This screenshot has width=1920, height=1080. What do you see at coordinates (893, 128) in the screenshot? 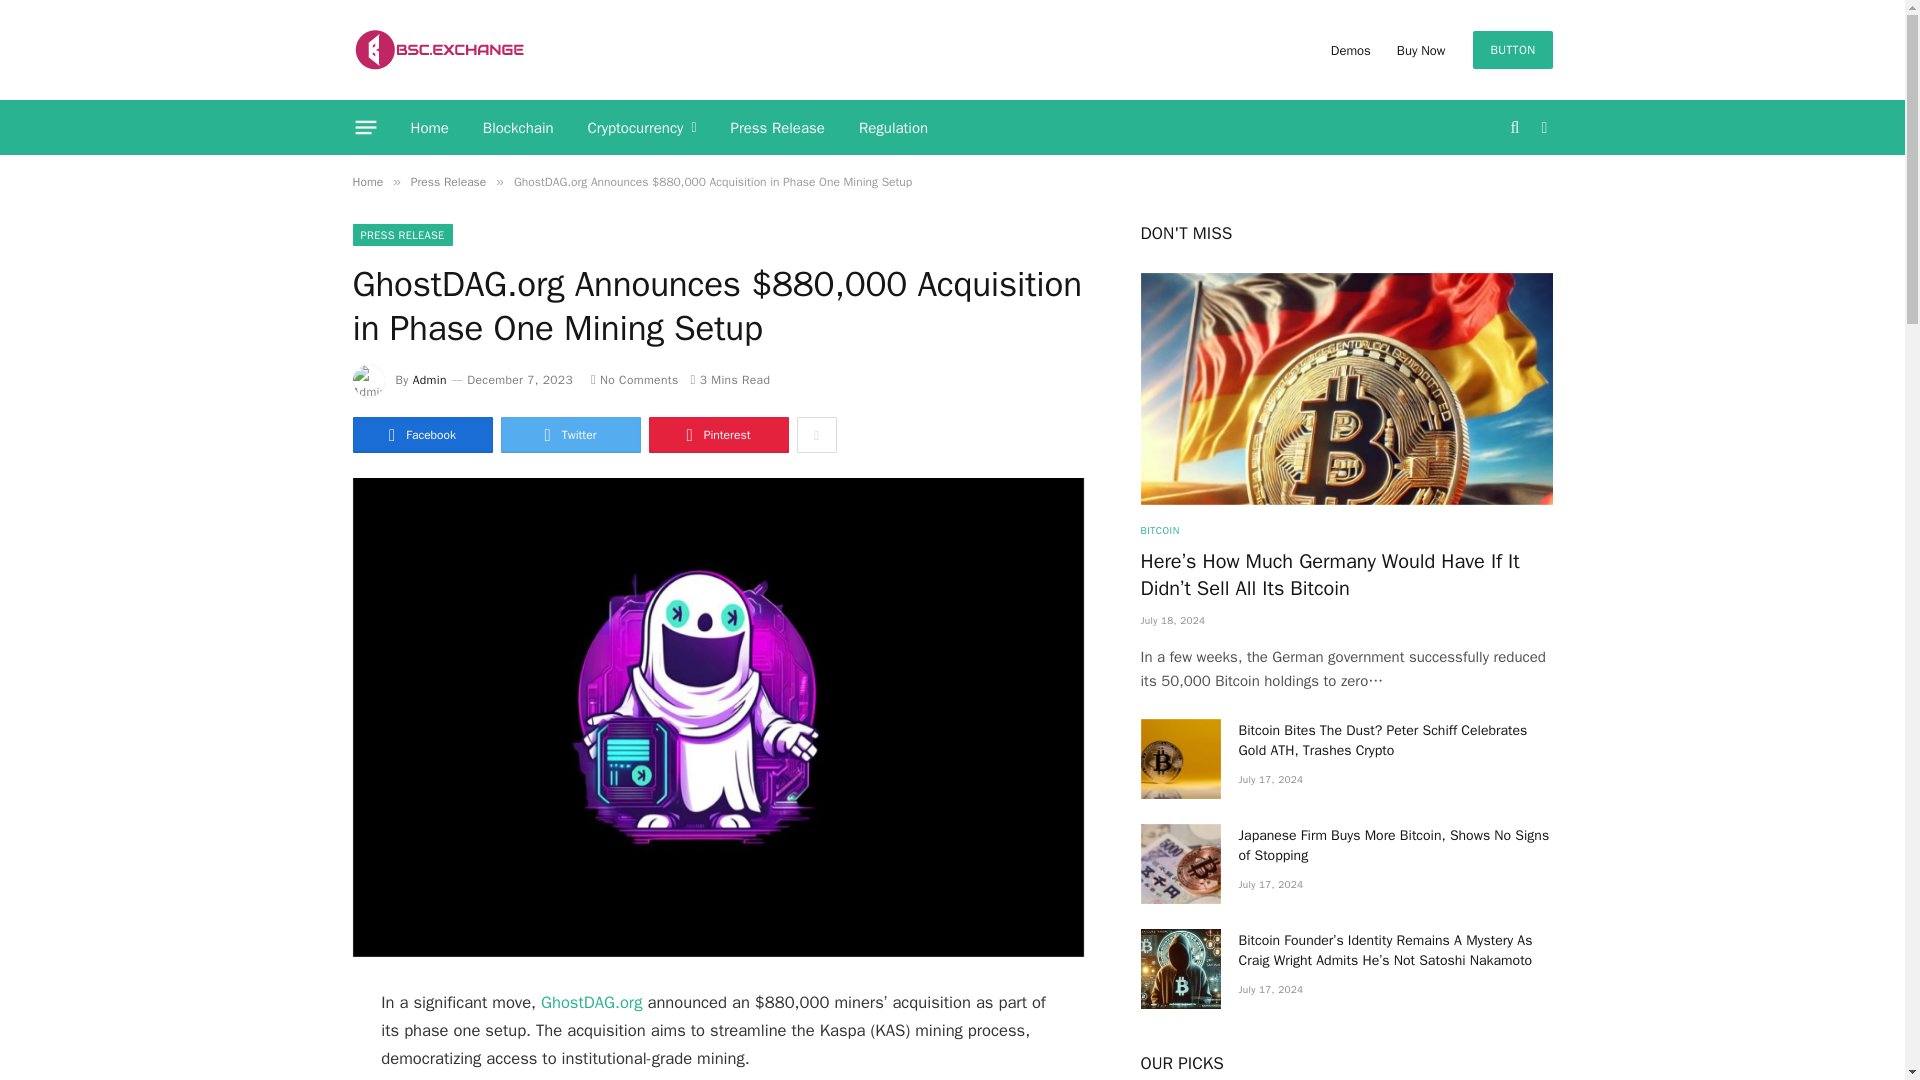
I see `Regulation` at bounding box center [893, 128].